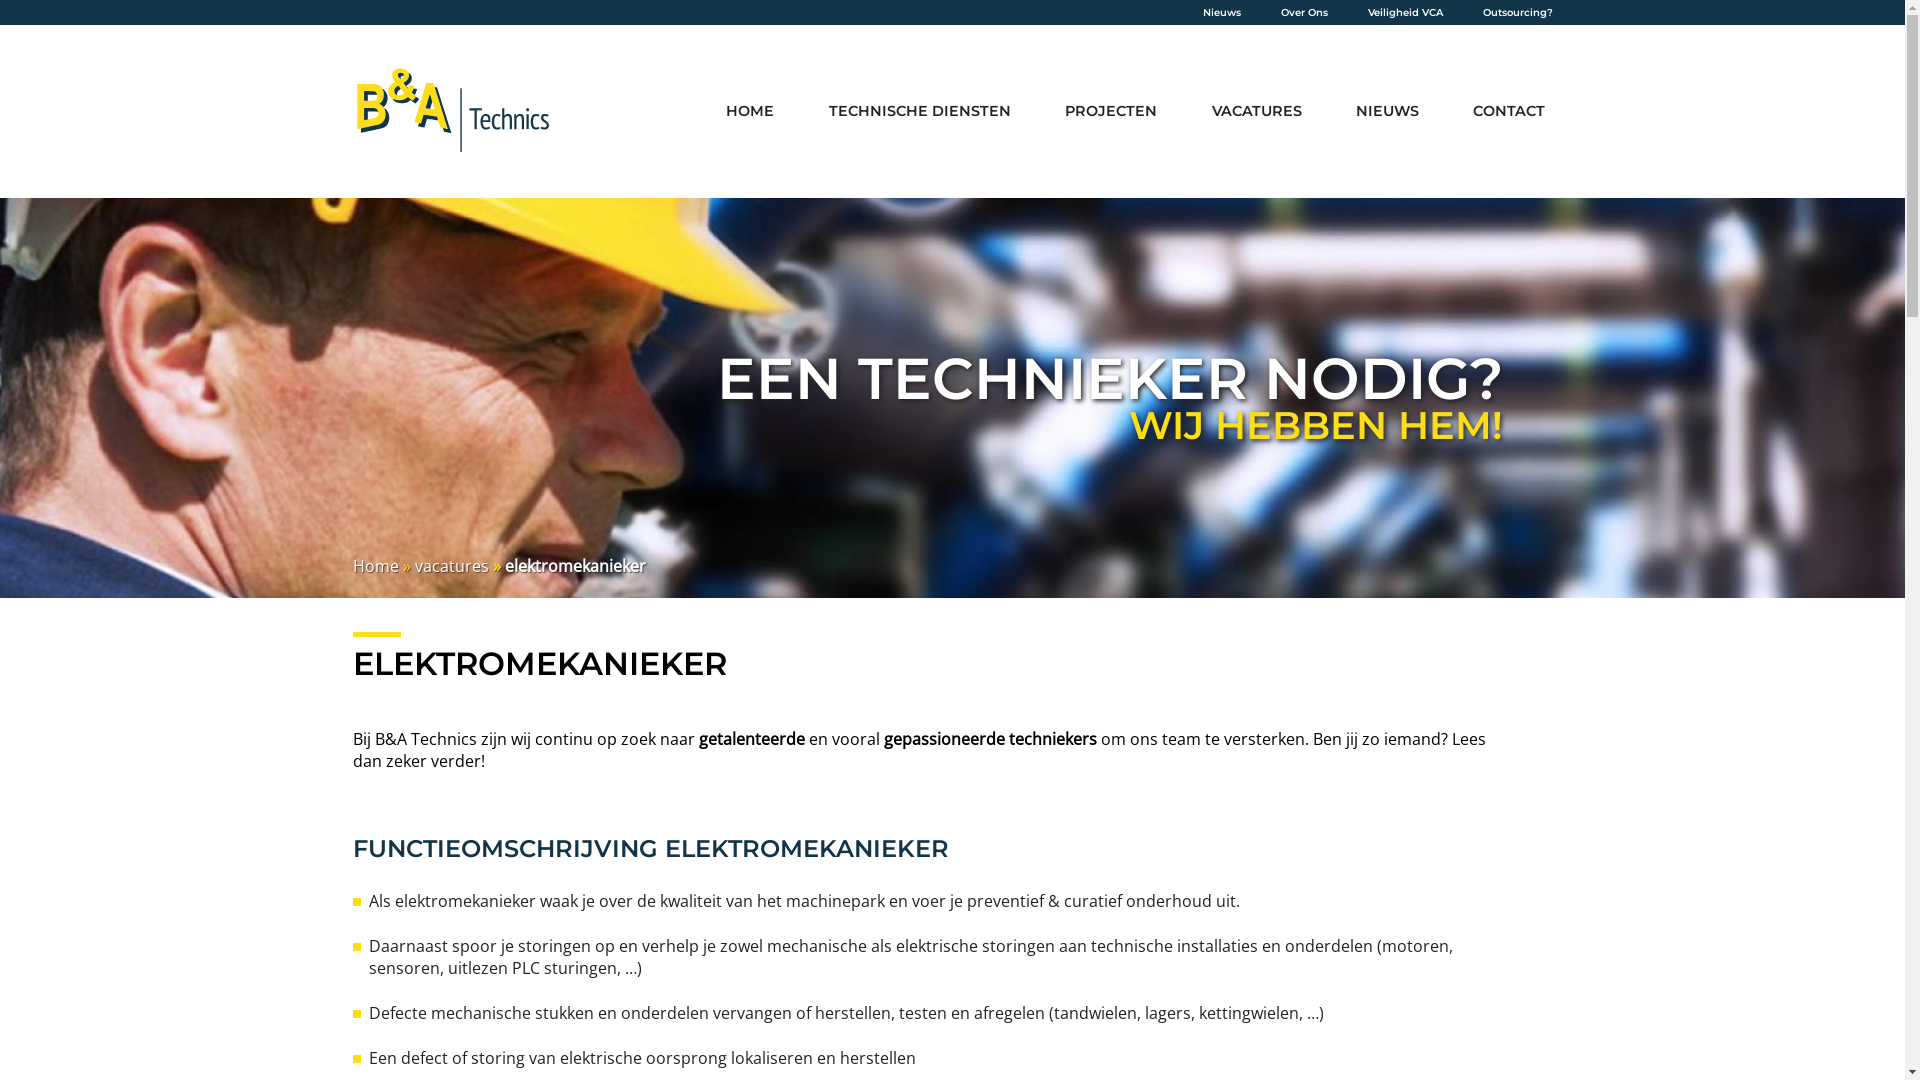 The height and width of the screenshot is (1080, 1920). What do you see at coordinates (1388, 112) in the screenshot?
I see `NIEUWS` at bounding box center [1388, 112].